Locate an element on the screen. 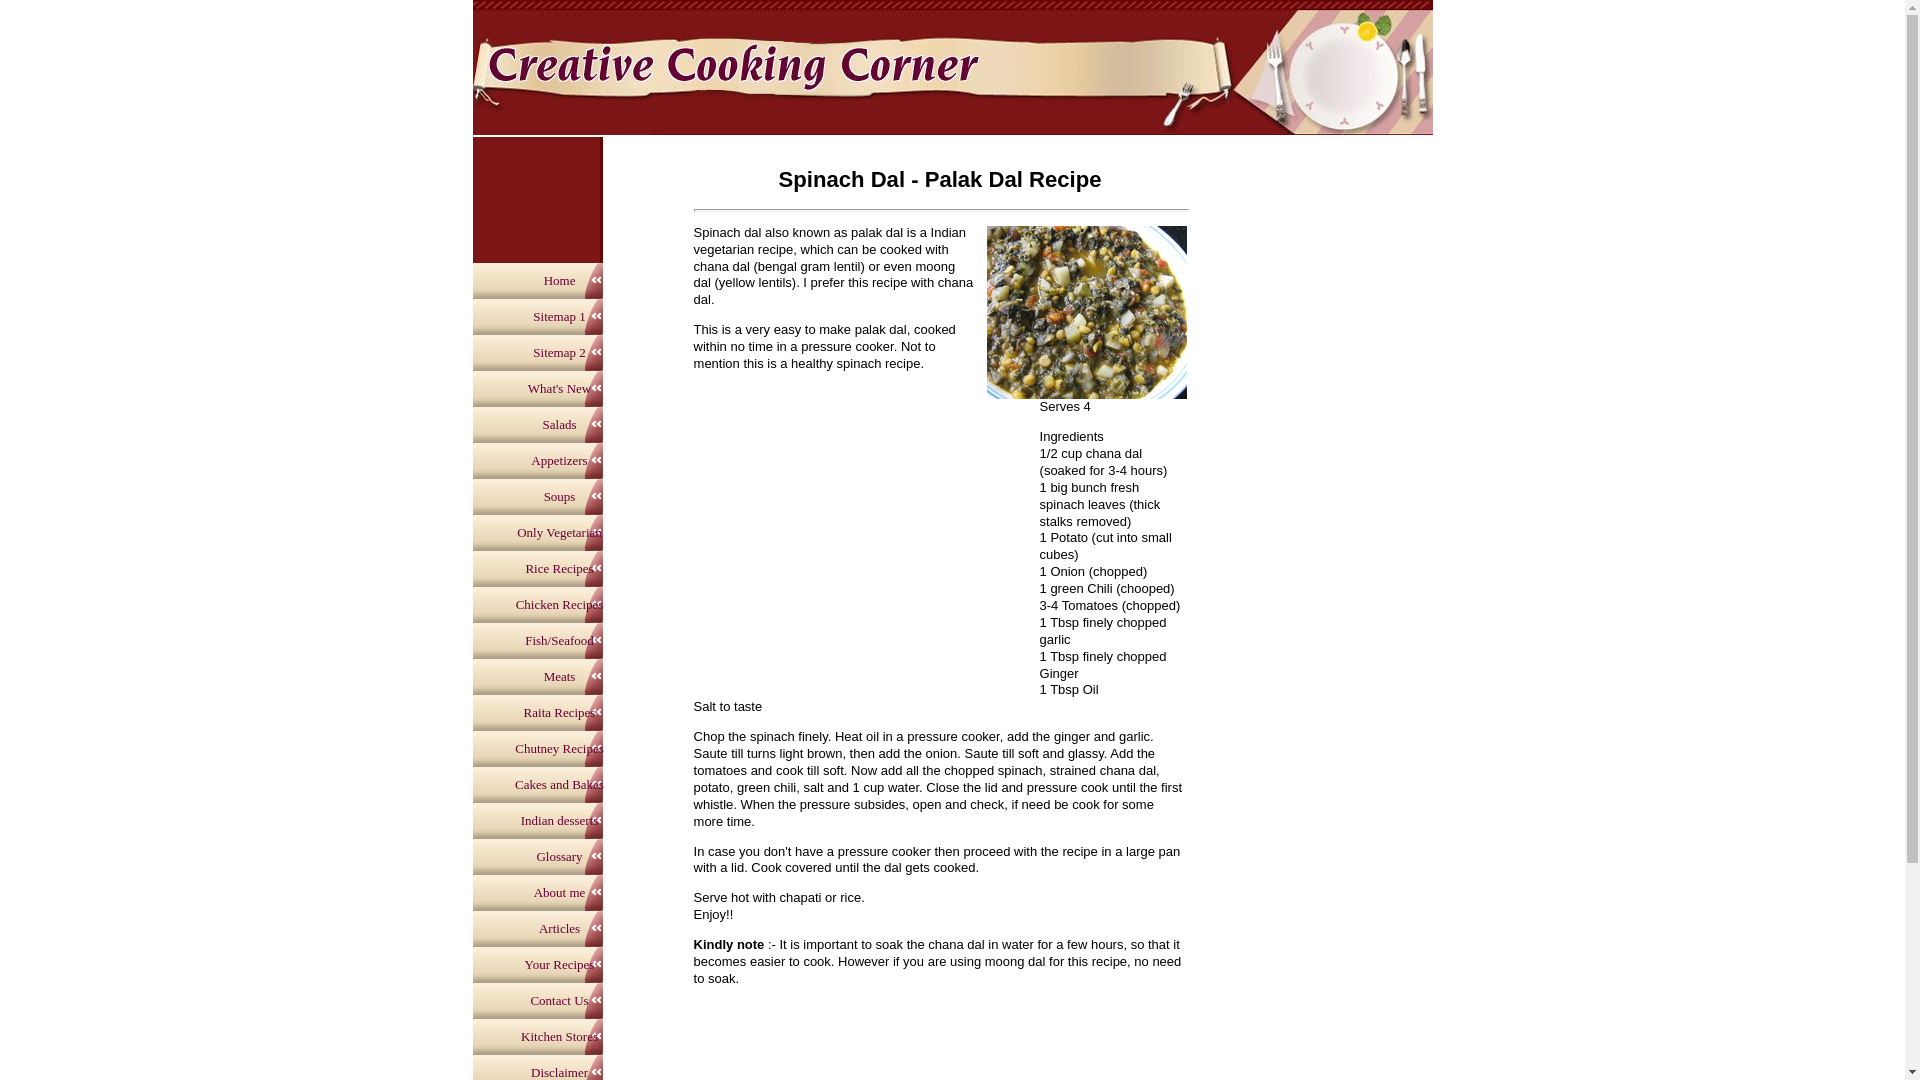  Contact Us is located at coordinates (558, 1000).